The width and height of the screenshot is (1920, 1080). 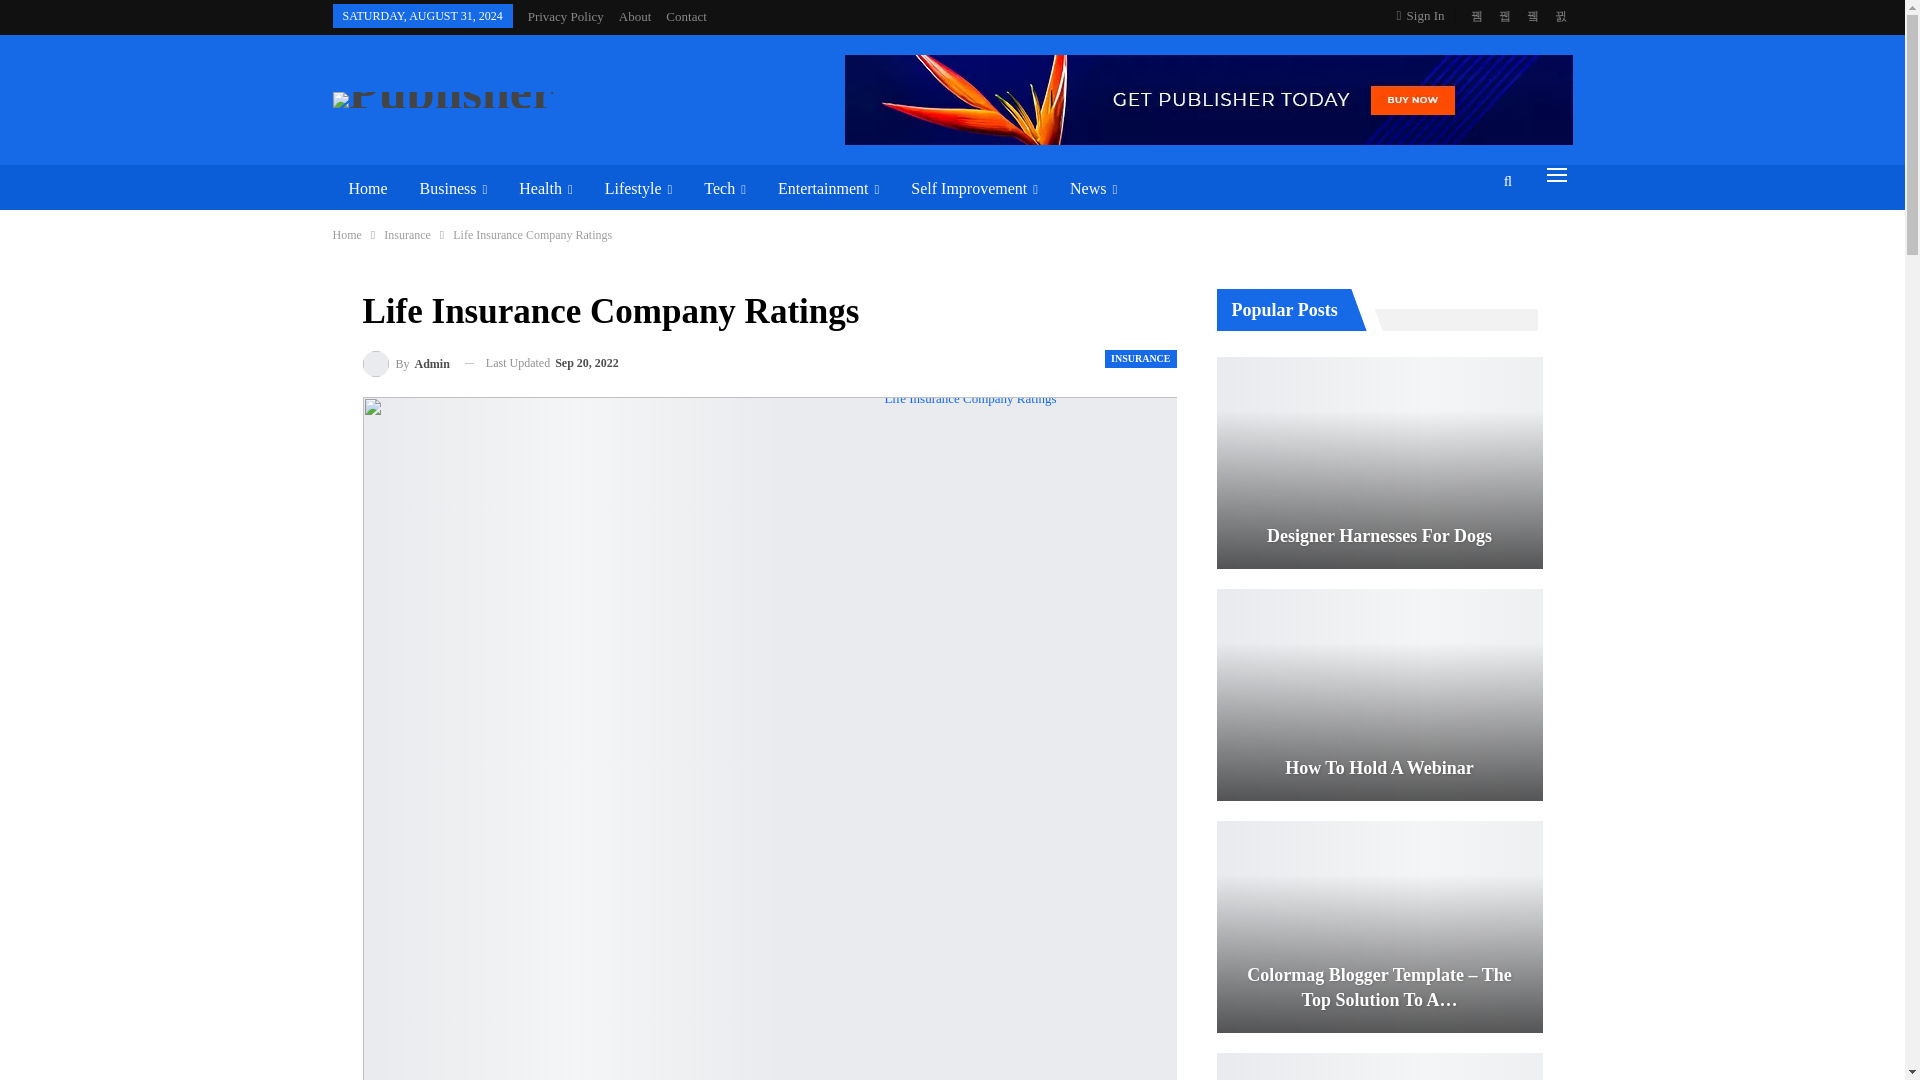 What do you see at coordinates (566, 16) in the screenshot?
I see `Privacy Policy` at bounding box center [566, 16].